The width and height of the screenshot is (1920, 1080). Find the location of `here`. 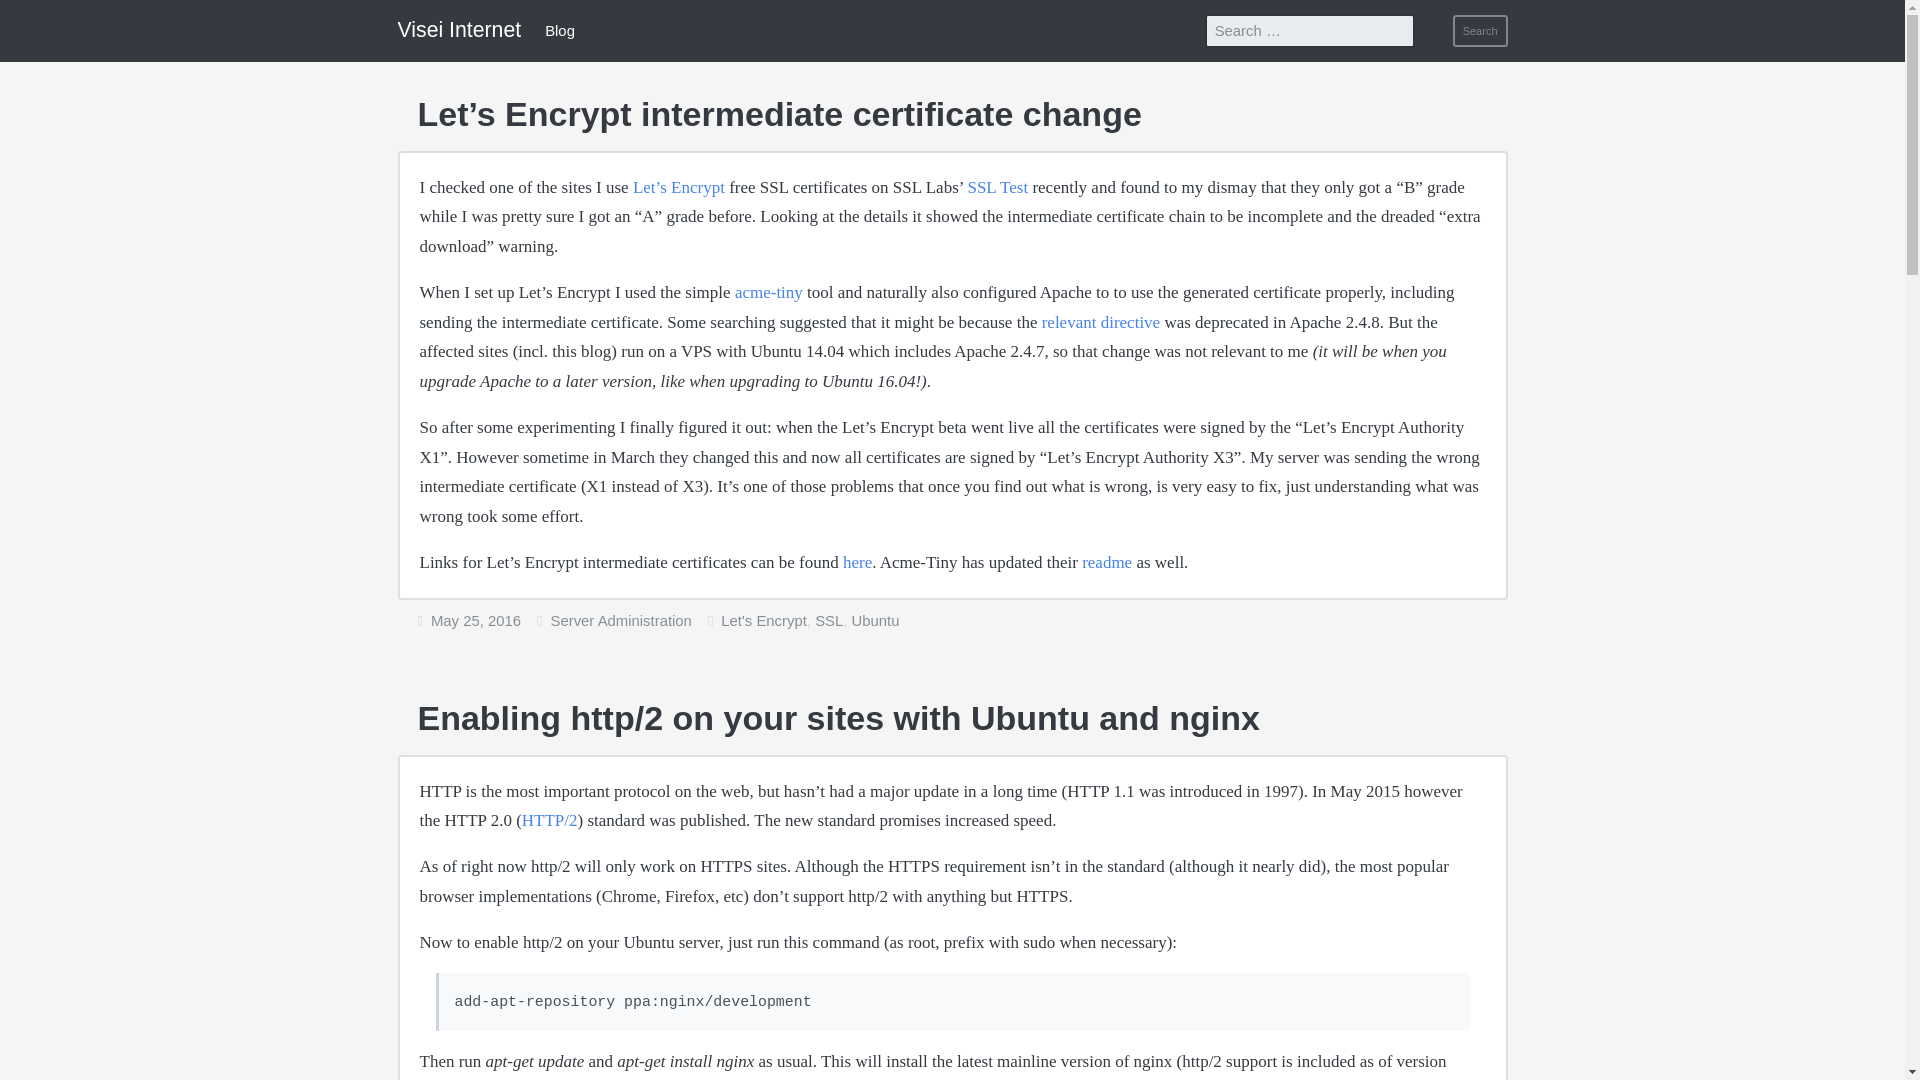

here is located at coordinates (856, 562).